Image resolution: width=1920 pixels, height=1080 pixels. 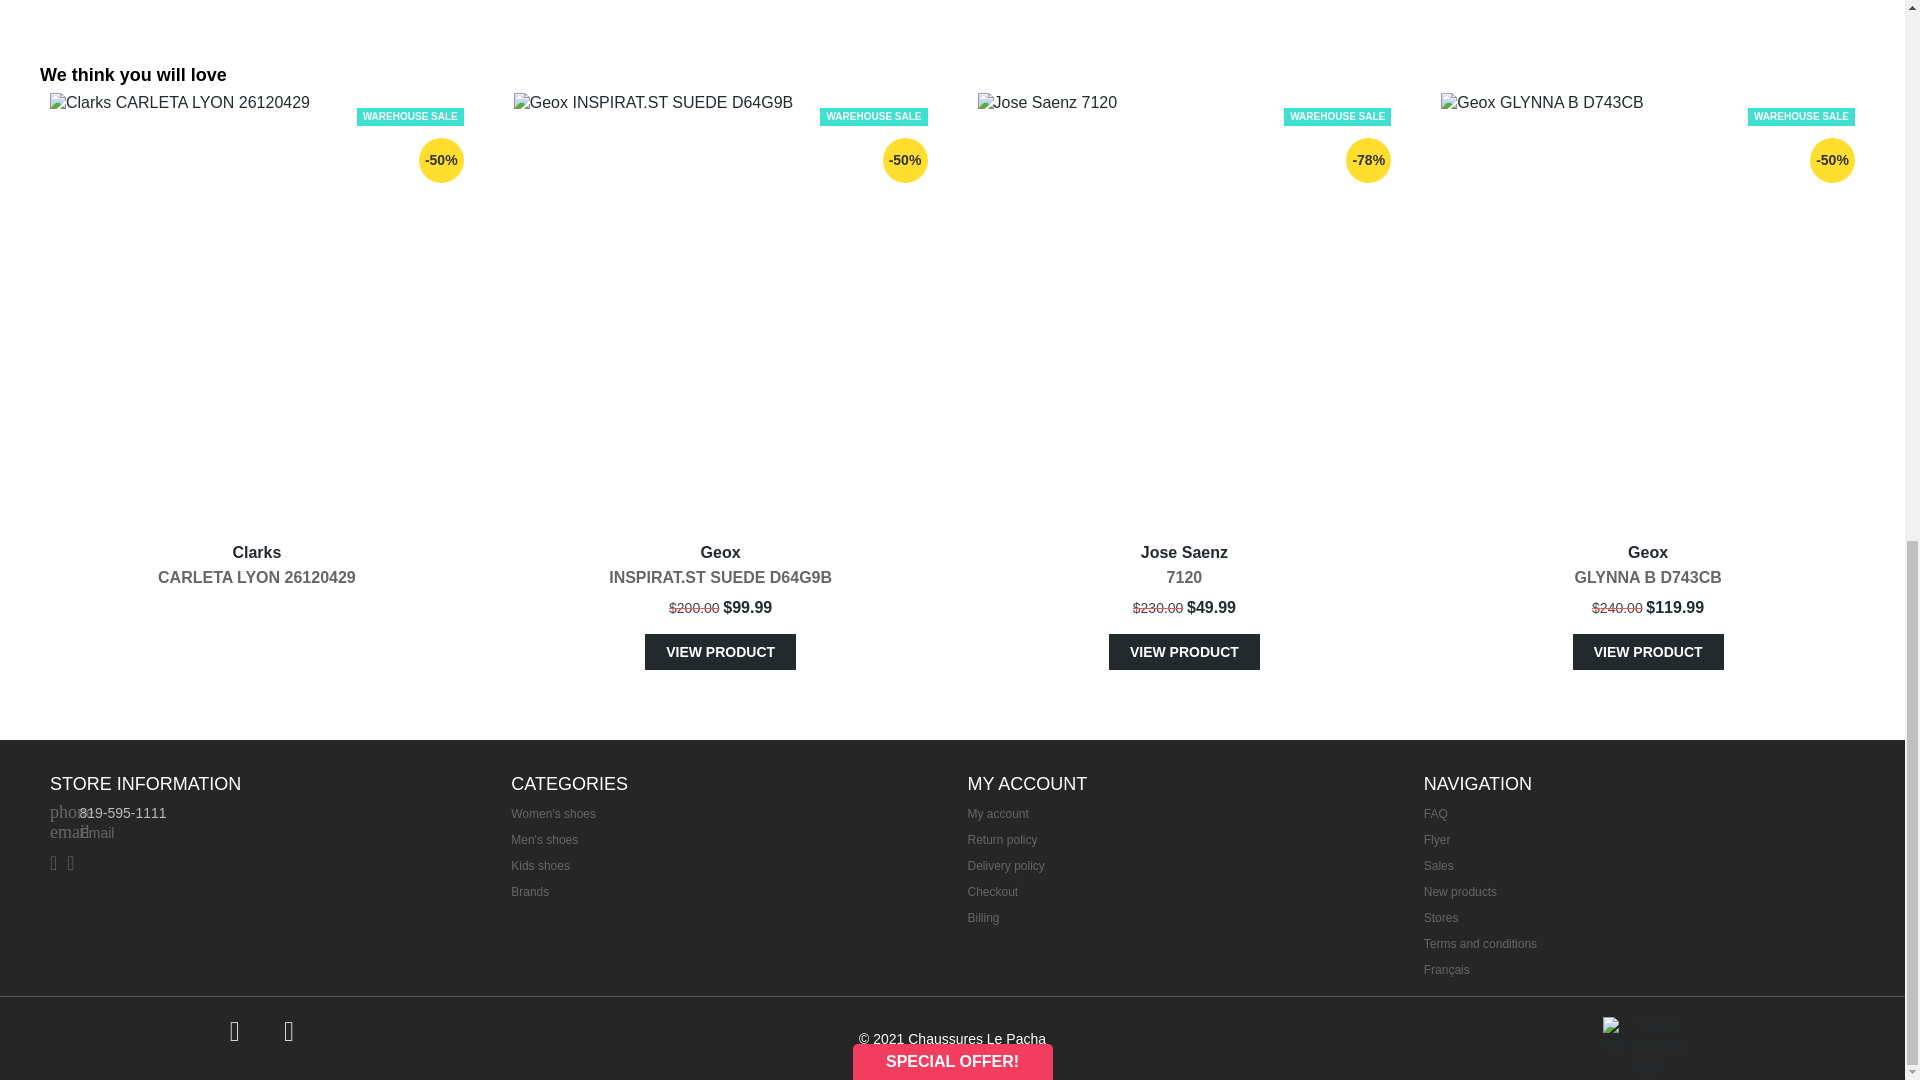 What do you see at coordinates (256, 310) in the screenshot?
I see `Clarks CARLETA LYON 26120429` at bounding box center [256, 310].